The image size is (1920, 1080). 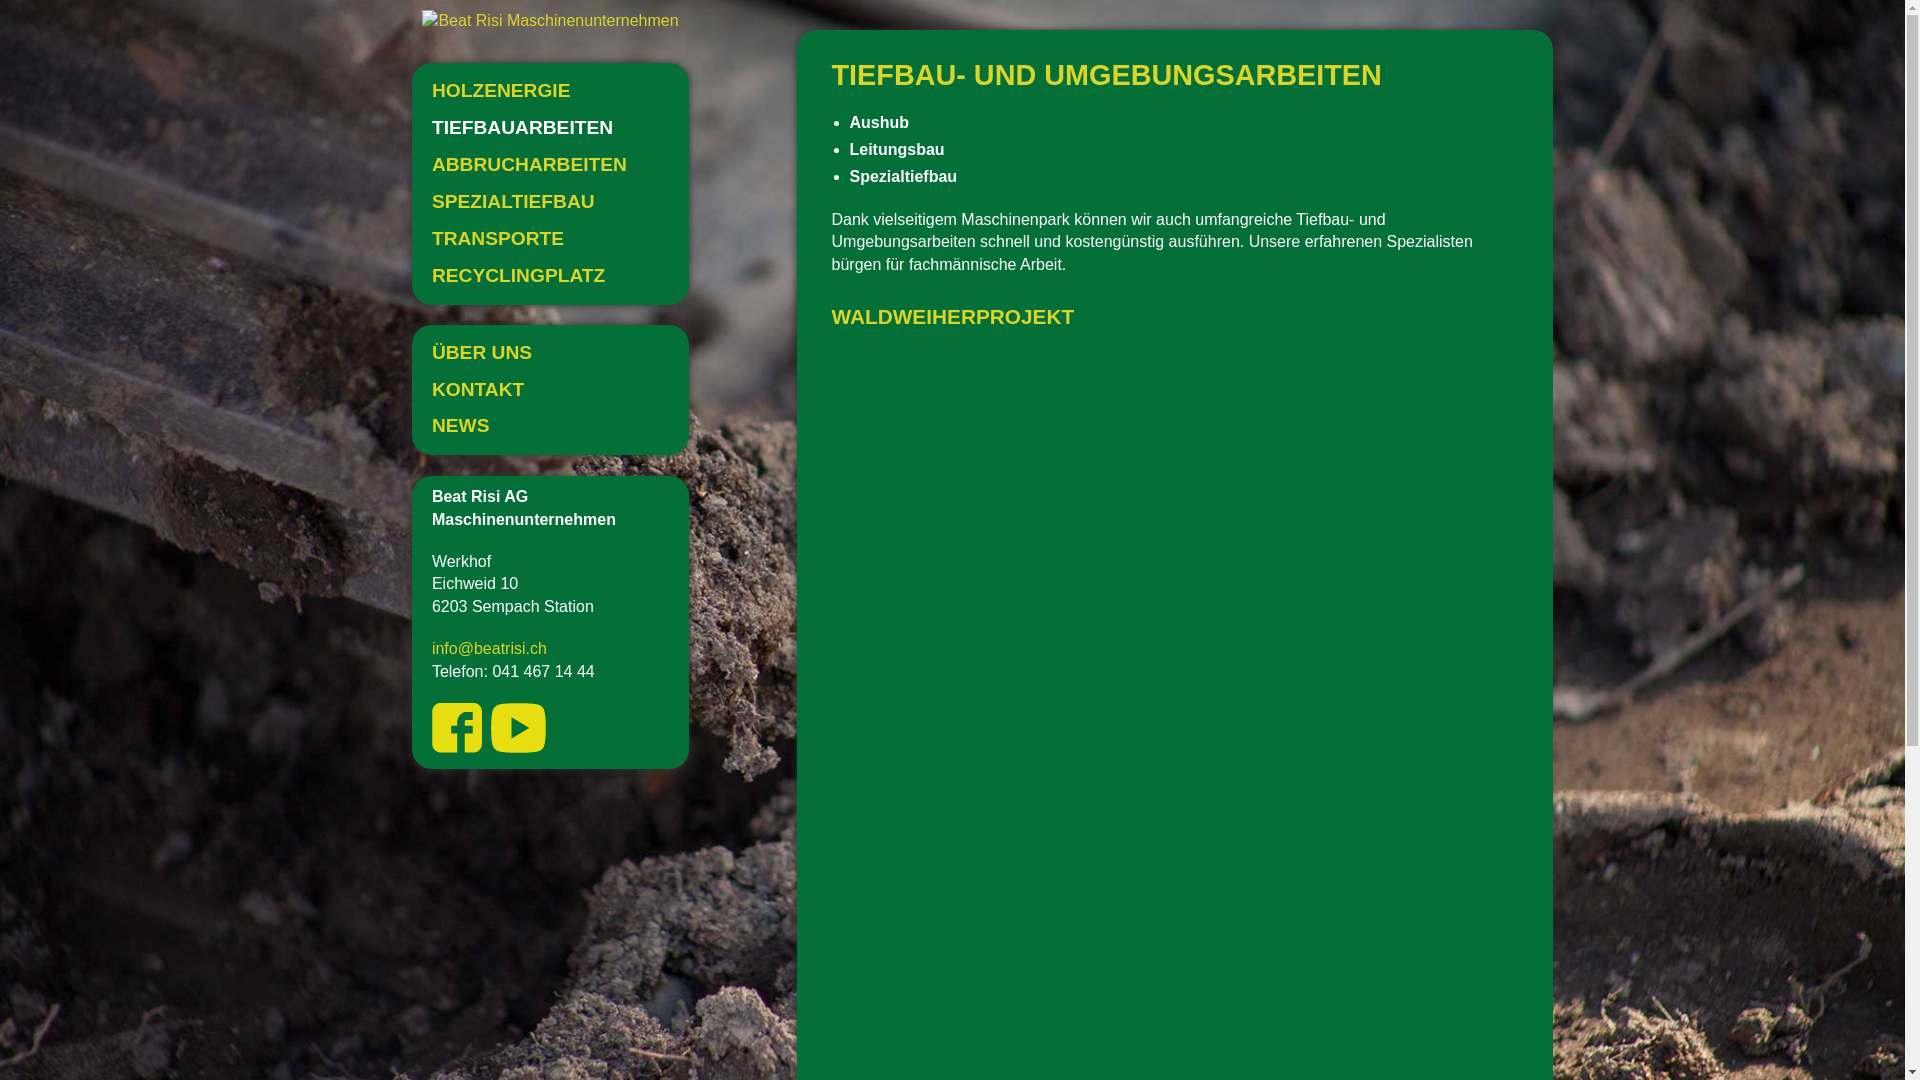 I want to click on TIEFBAUARBEITEN, so click(x=550, y=128).